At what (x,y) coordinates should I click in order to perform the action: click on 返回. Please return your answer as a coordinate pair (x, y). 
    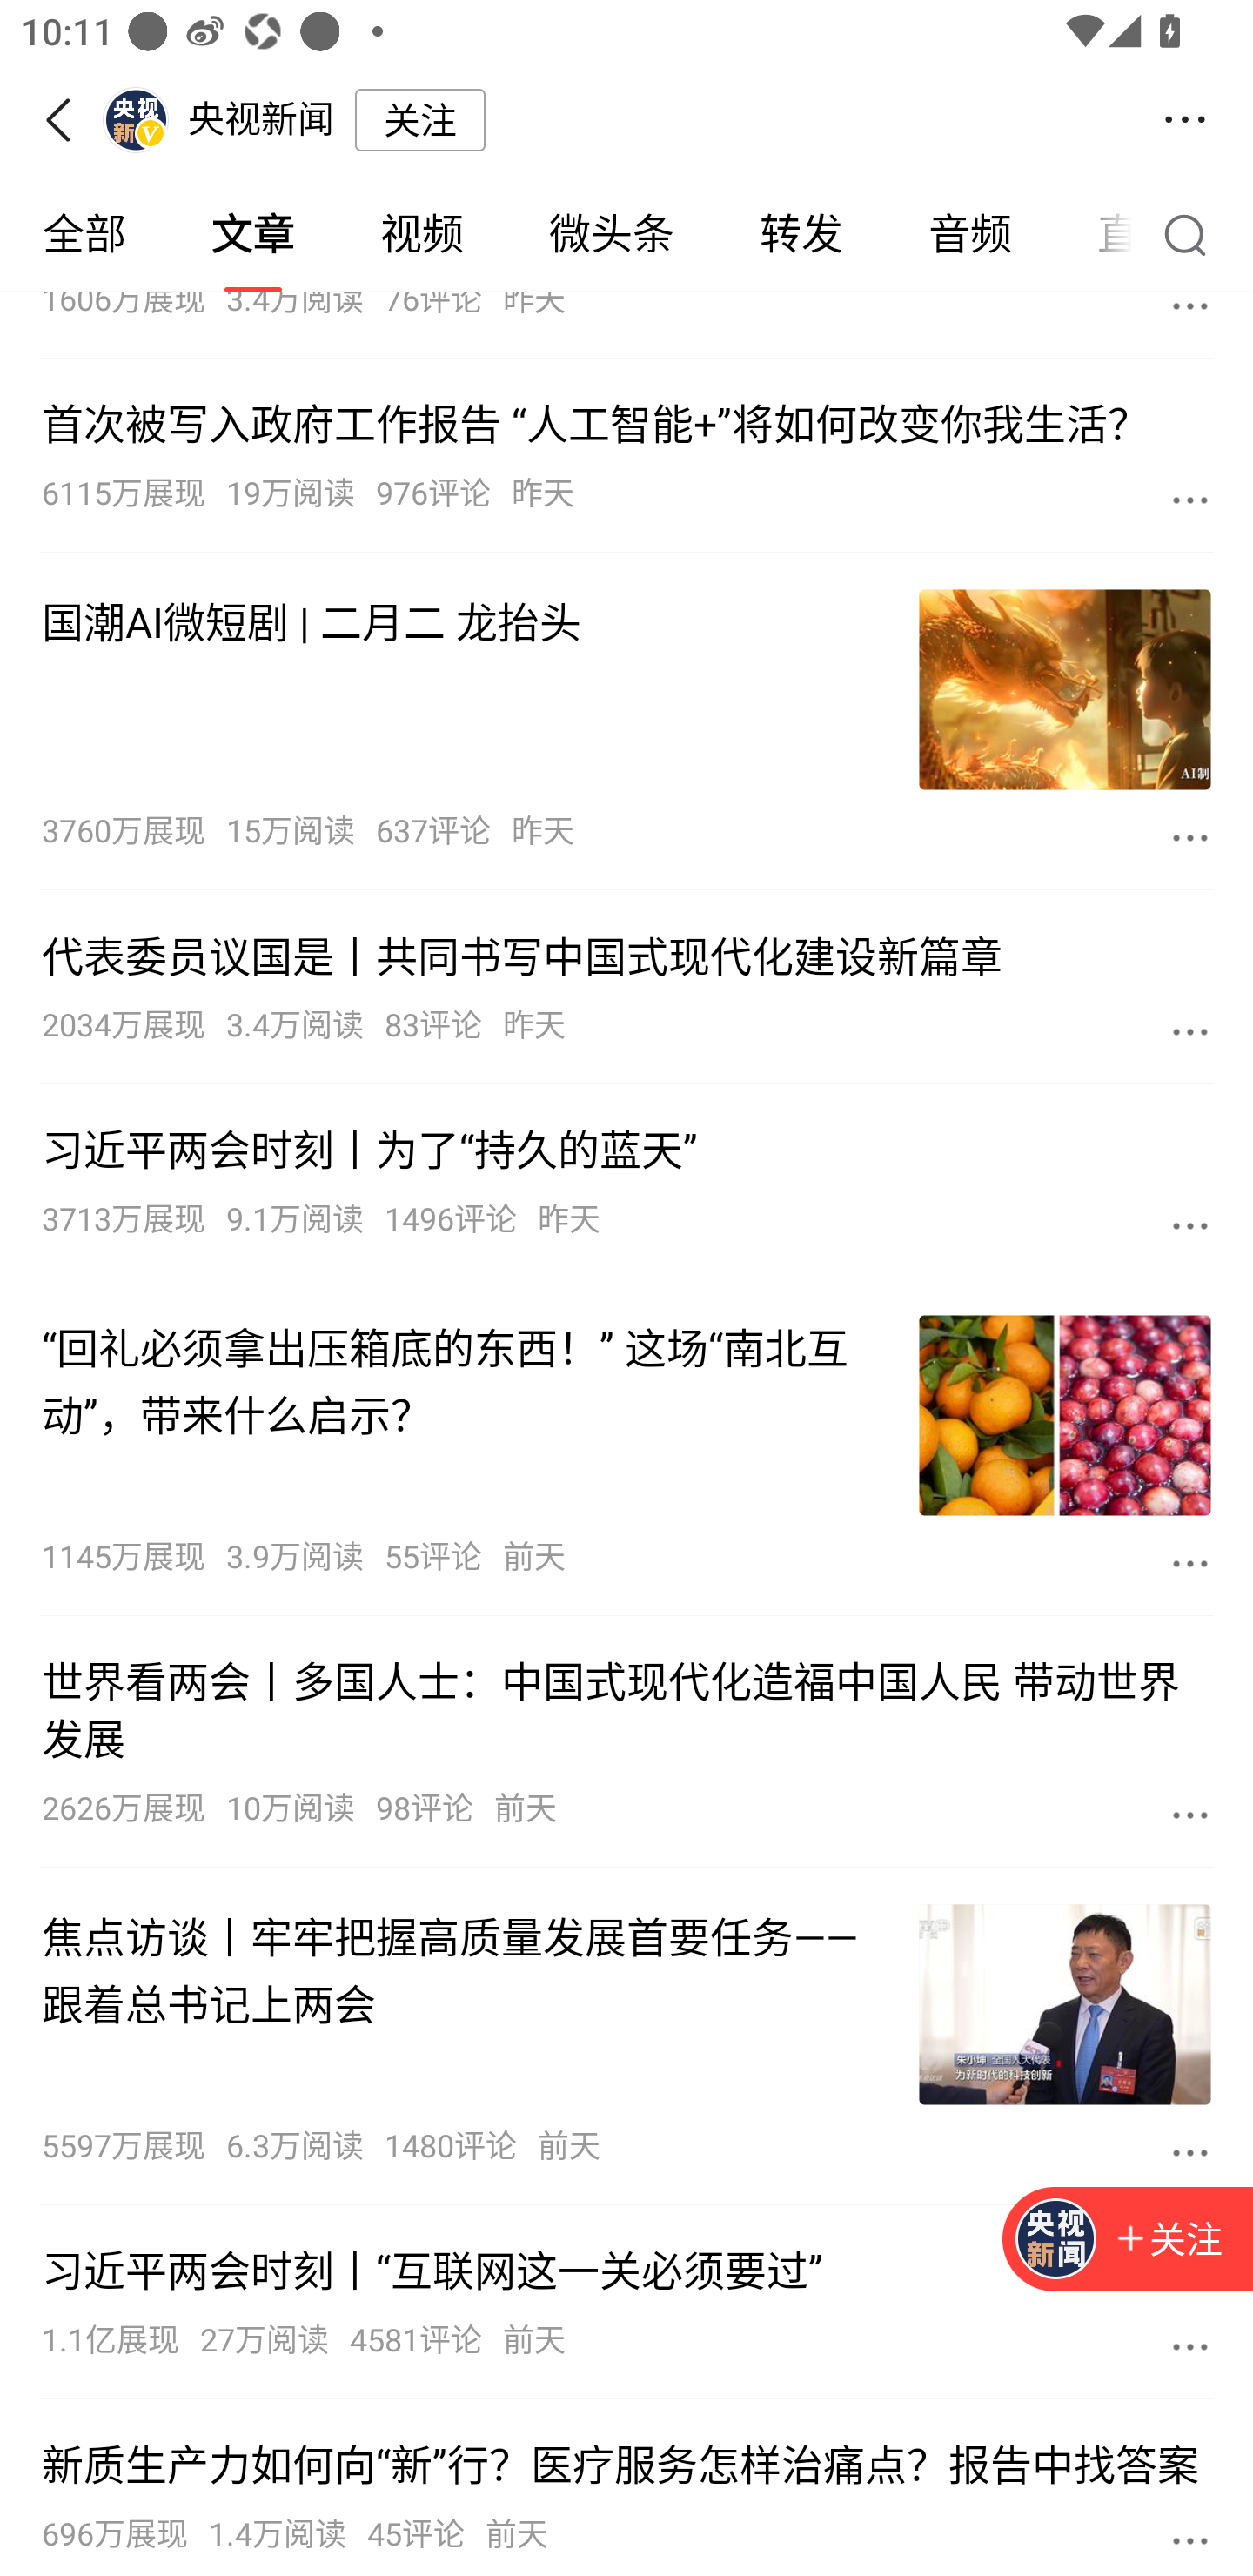
    Looking at the image, I should click on (68, 120).